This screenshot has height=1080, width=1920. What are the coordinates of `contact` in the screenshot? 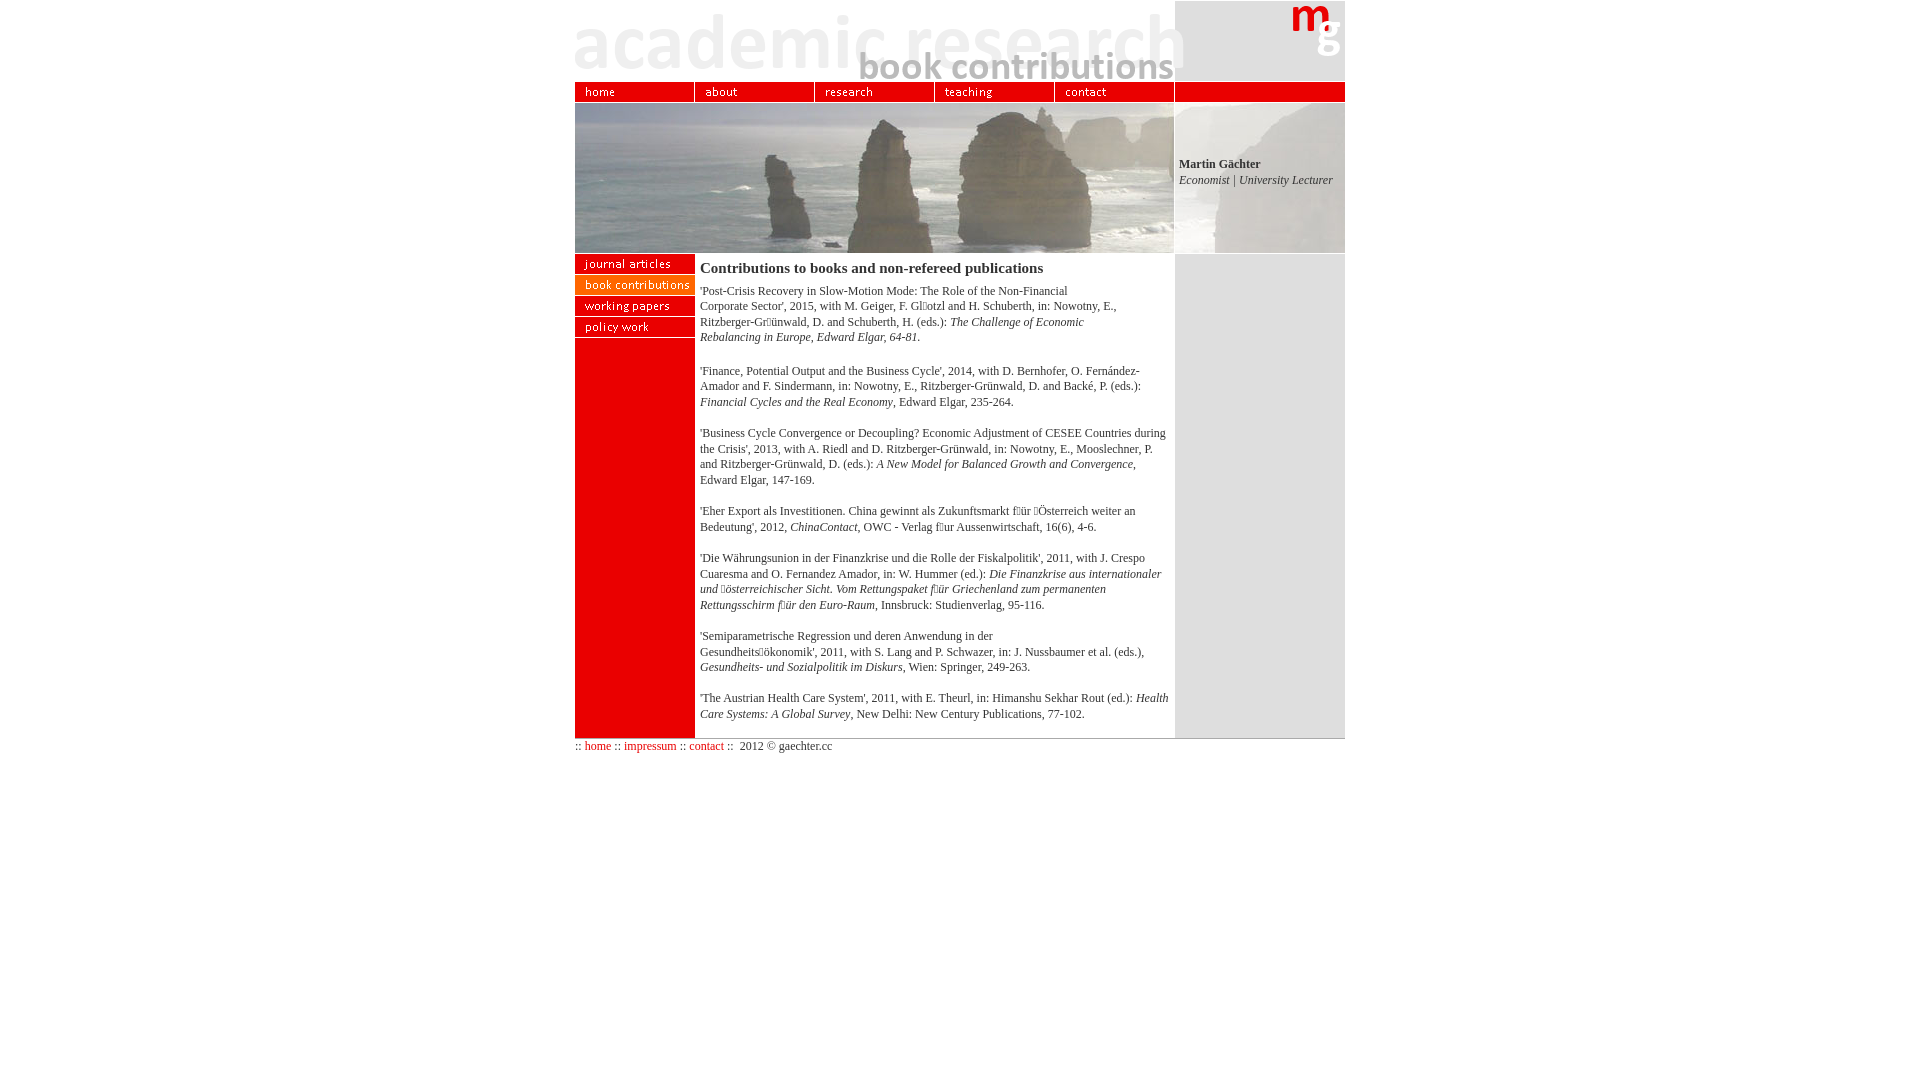 It's located at (706, 746).